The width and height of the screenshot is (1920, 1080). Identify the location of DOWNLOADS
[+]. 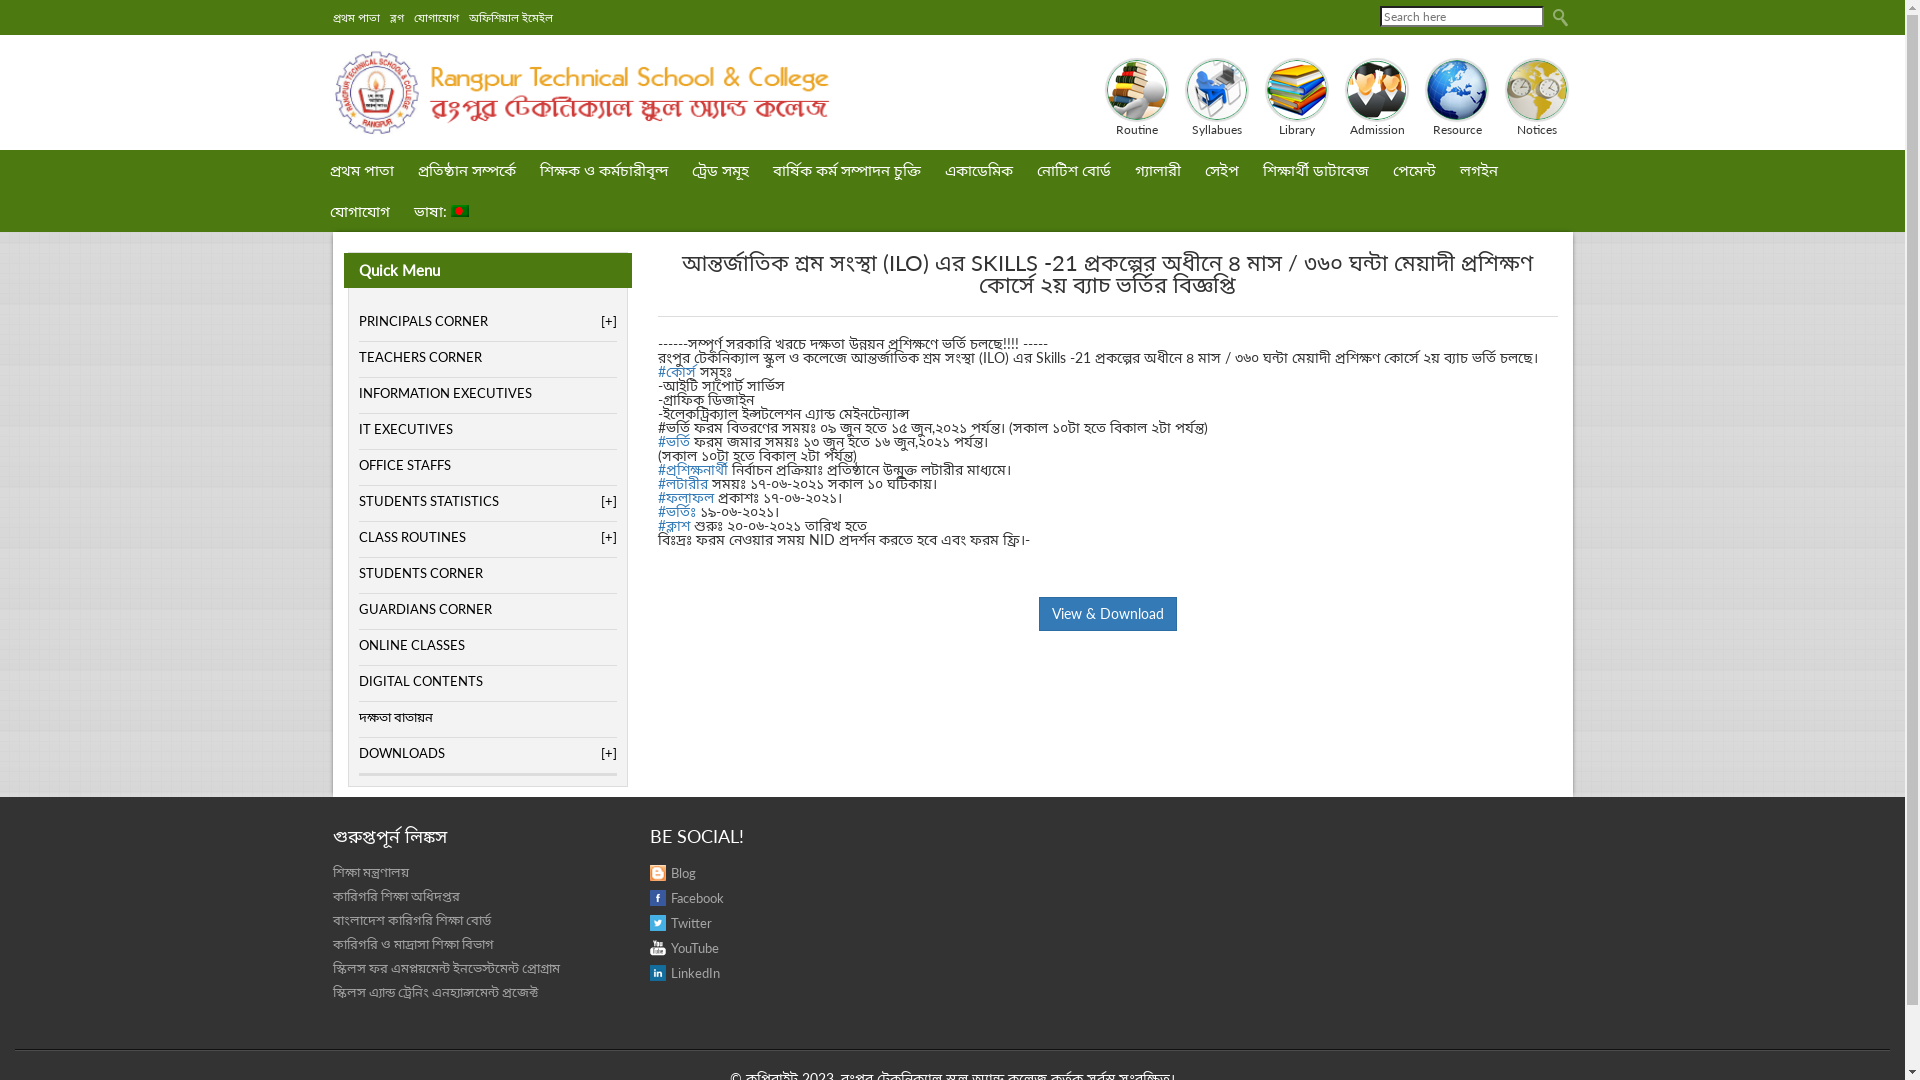
(487, 753).